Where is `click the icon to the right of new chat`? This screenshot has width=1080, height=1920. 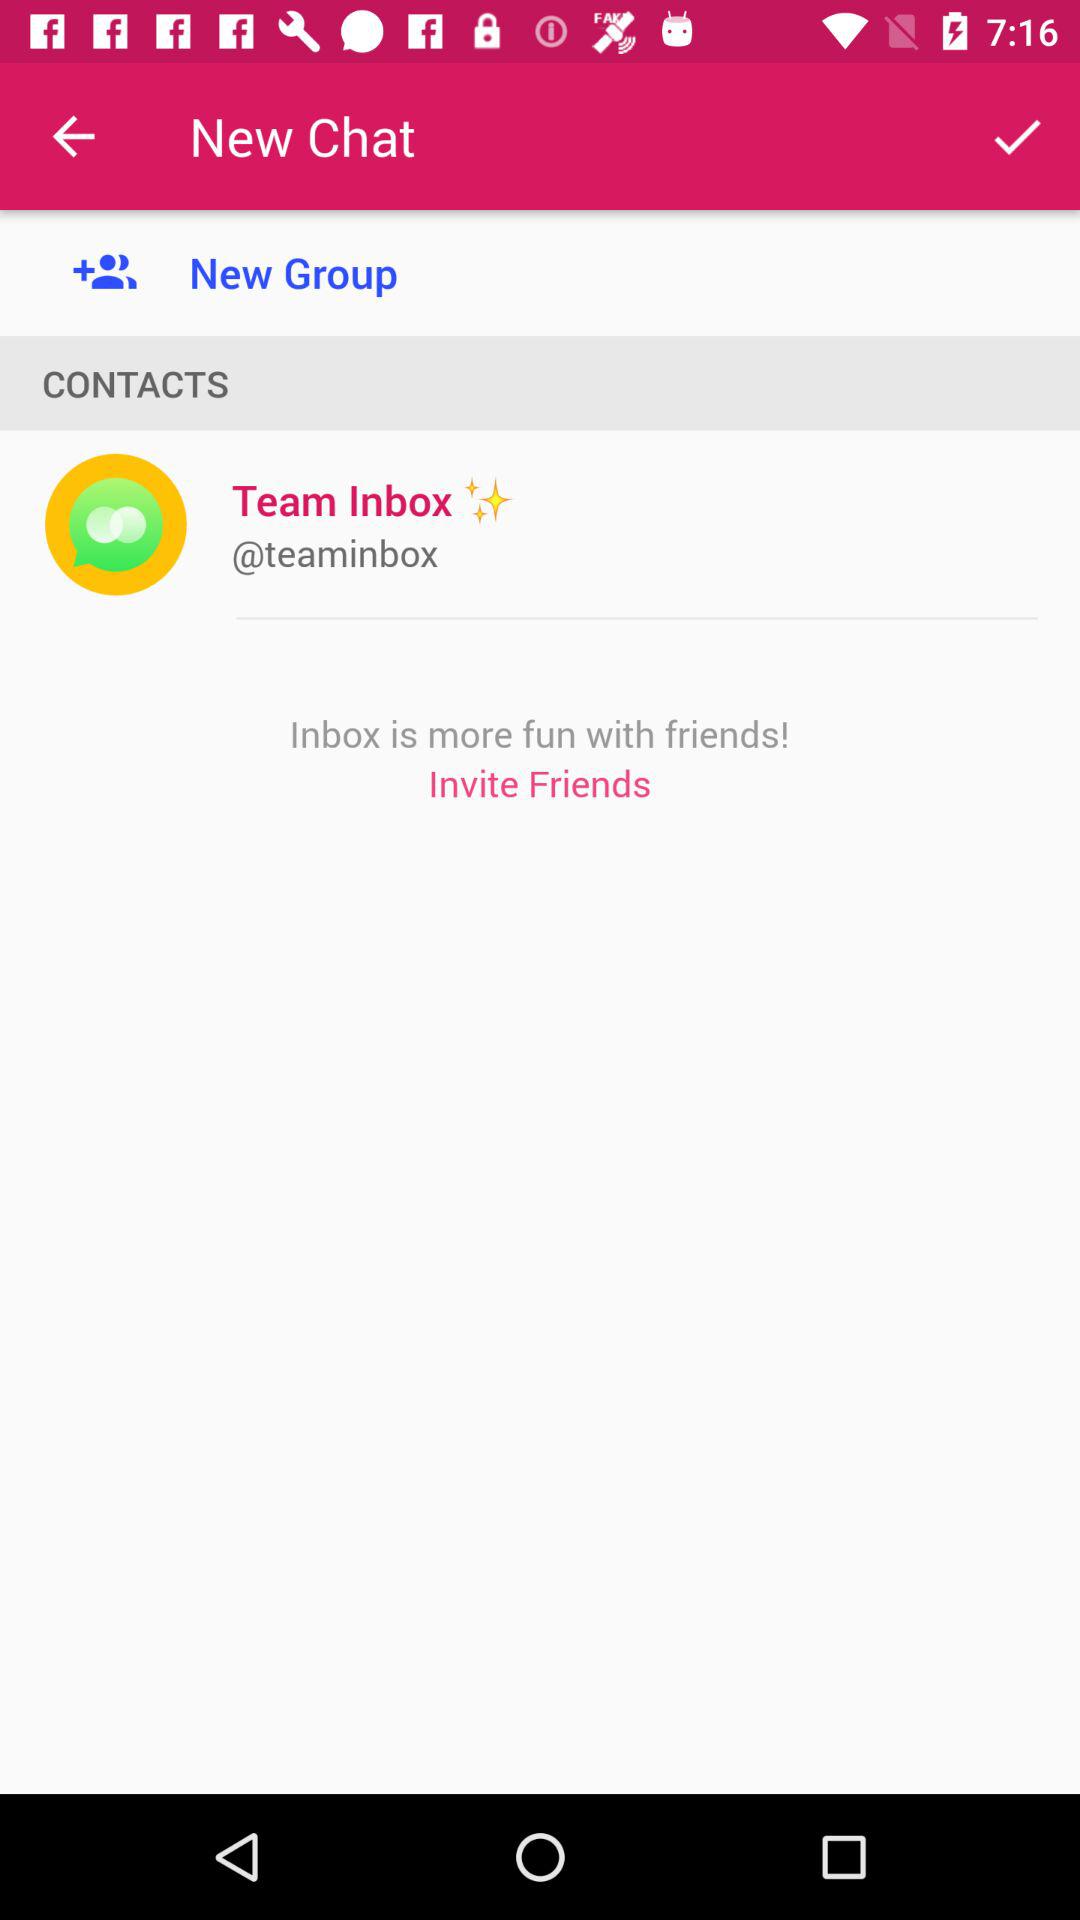
click the icon to the right of new chat is located at coordinates (1016, 136).